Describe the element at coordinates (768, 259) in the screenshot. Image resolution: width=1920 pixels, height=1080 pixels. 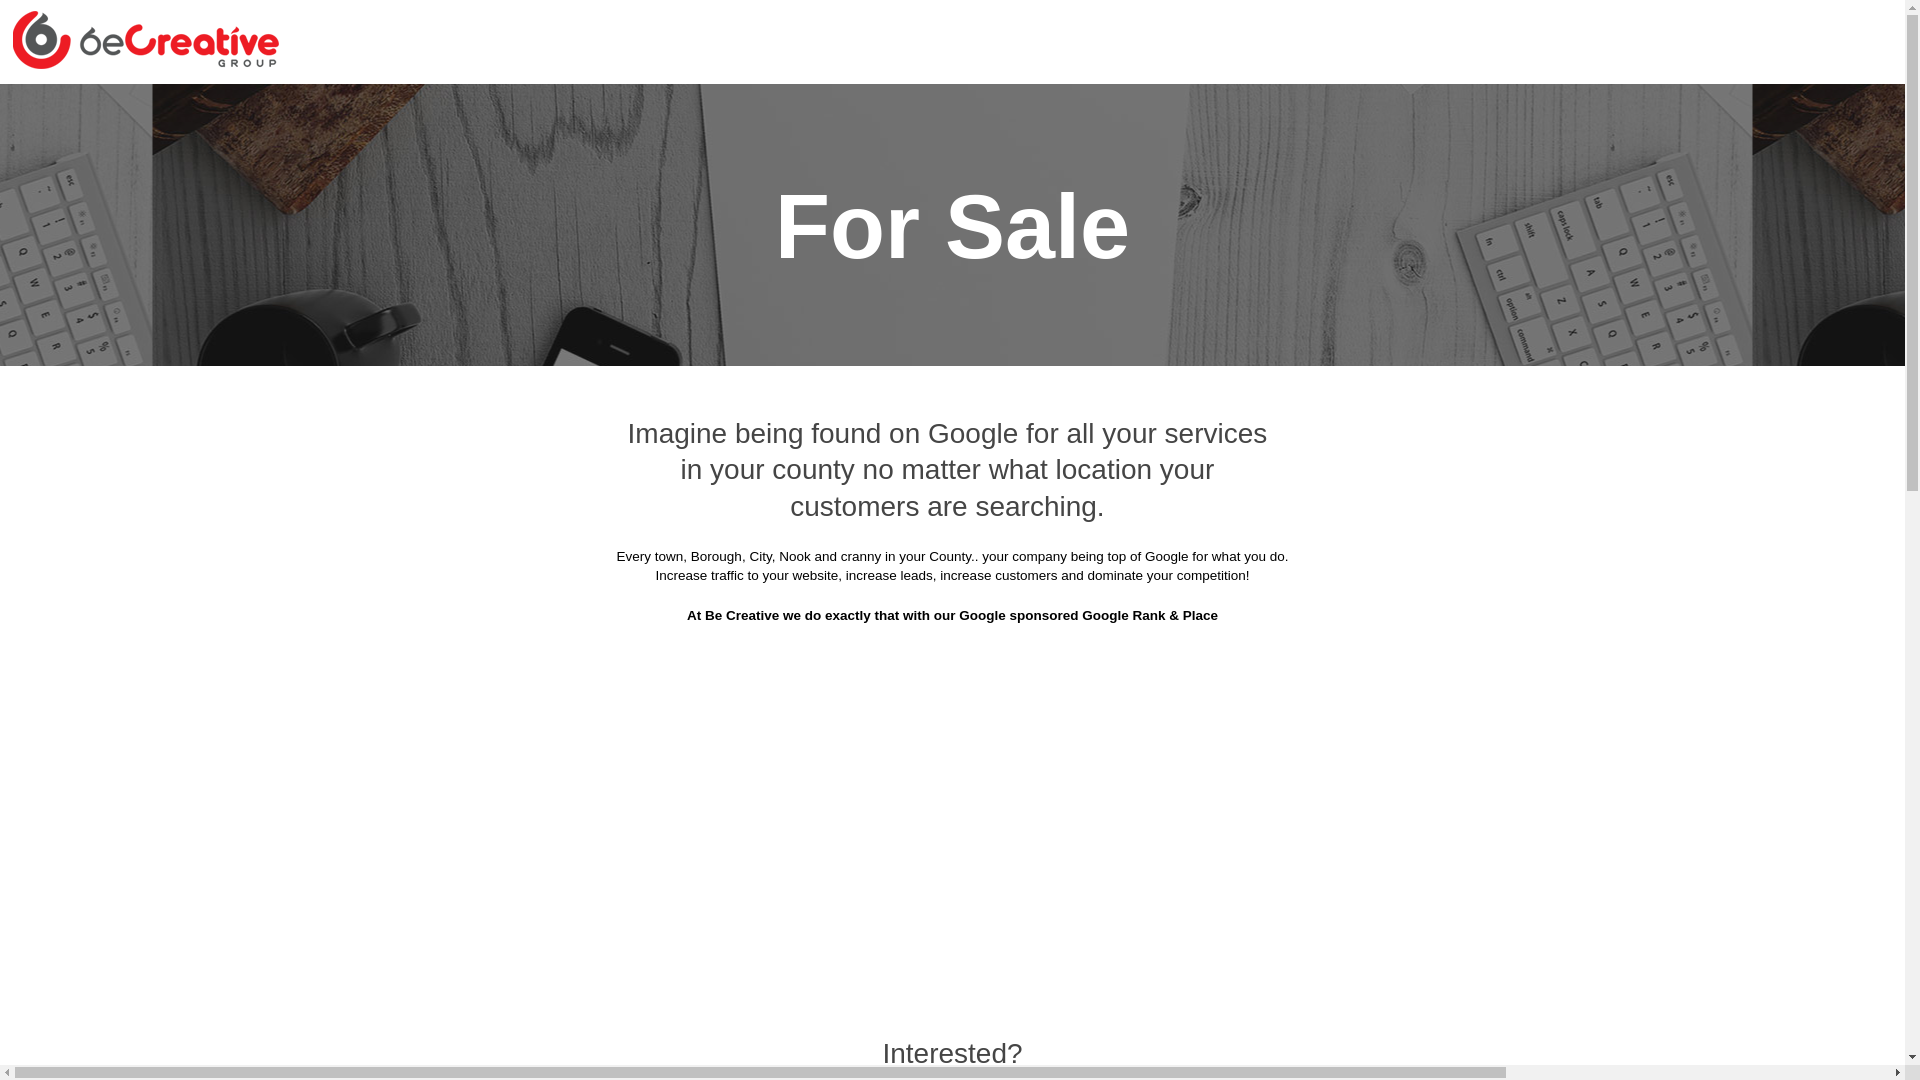
I see `Aggregate Suppliers Budleigh Salterton Devon` at that location.